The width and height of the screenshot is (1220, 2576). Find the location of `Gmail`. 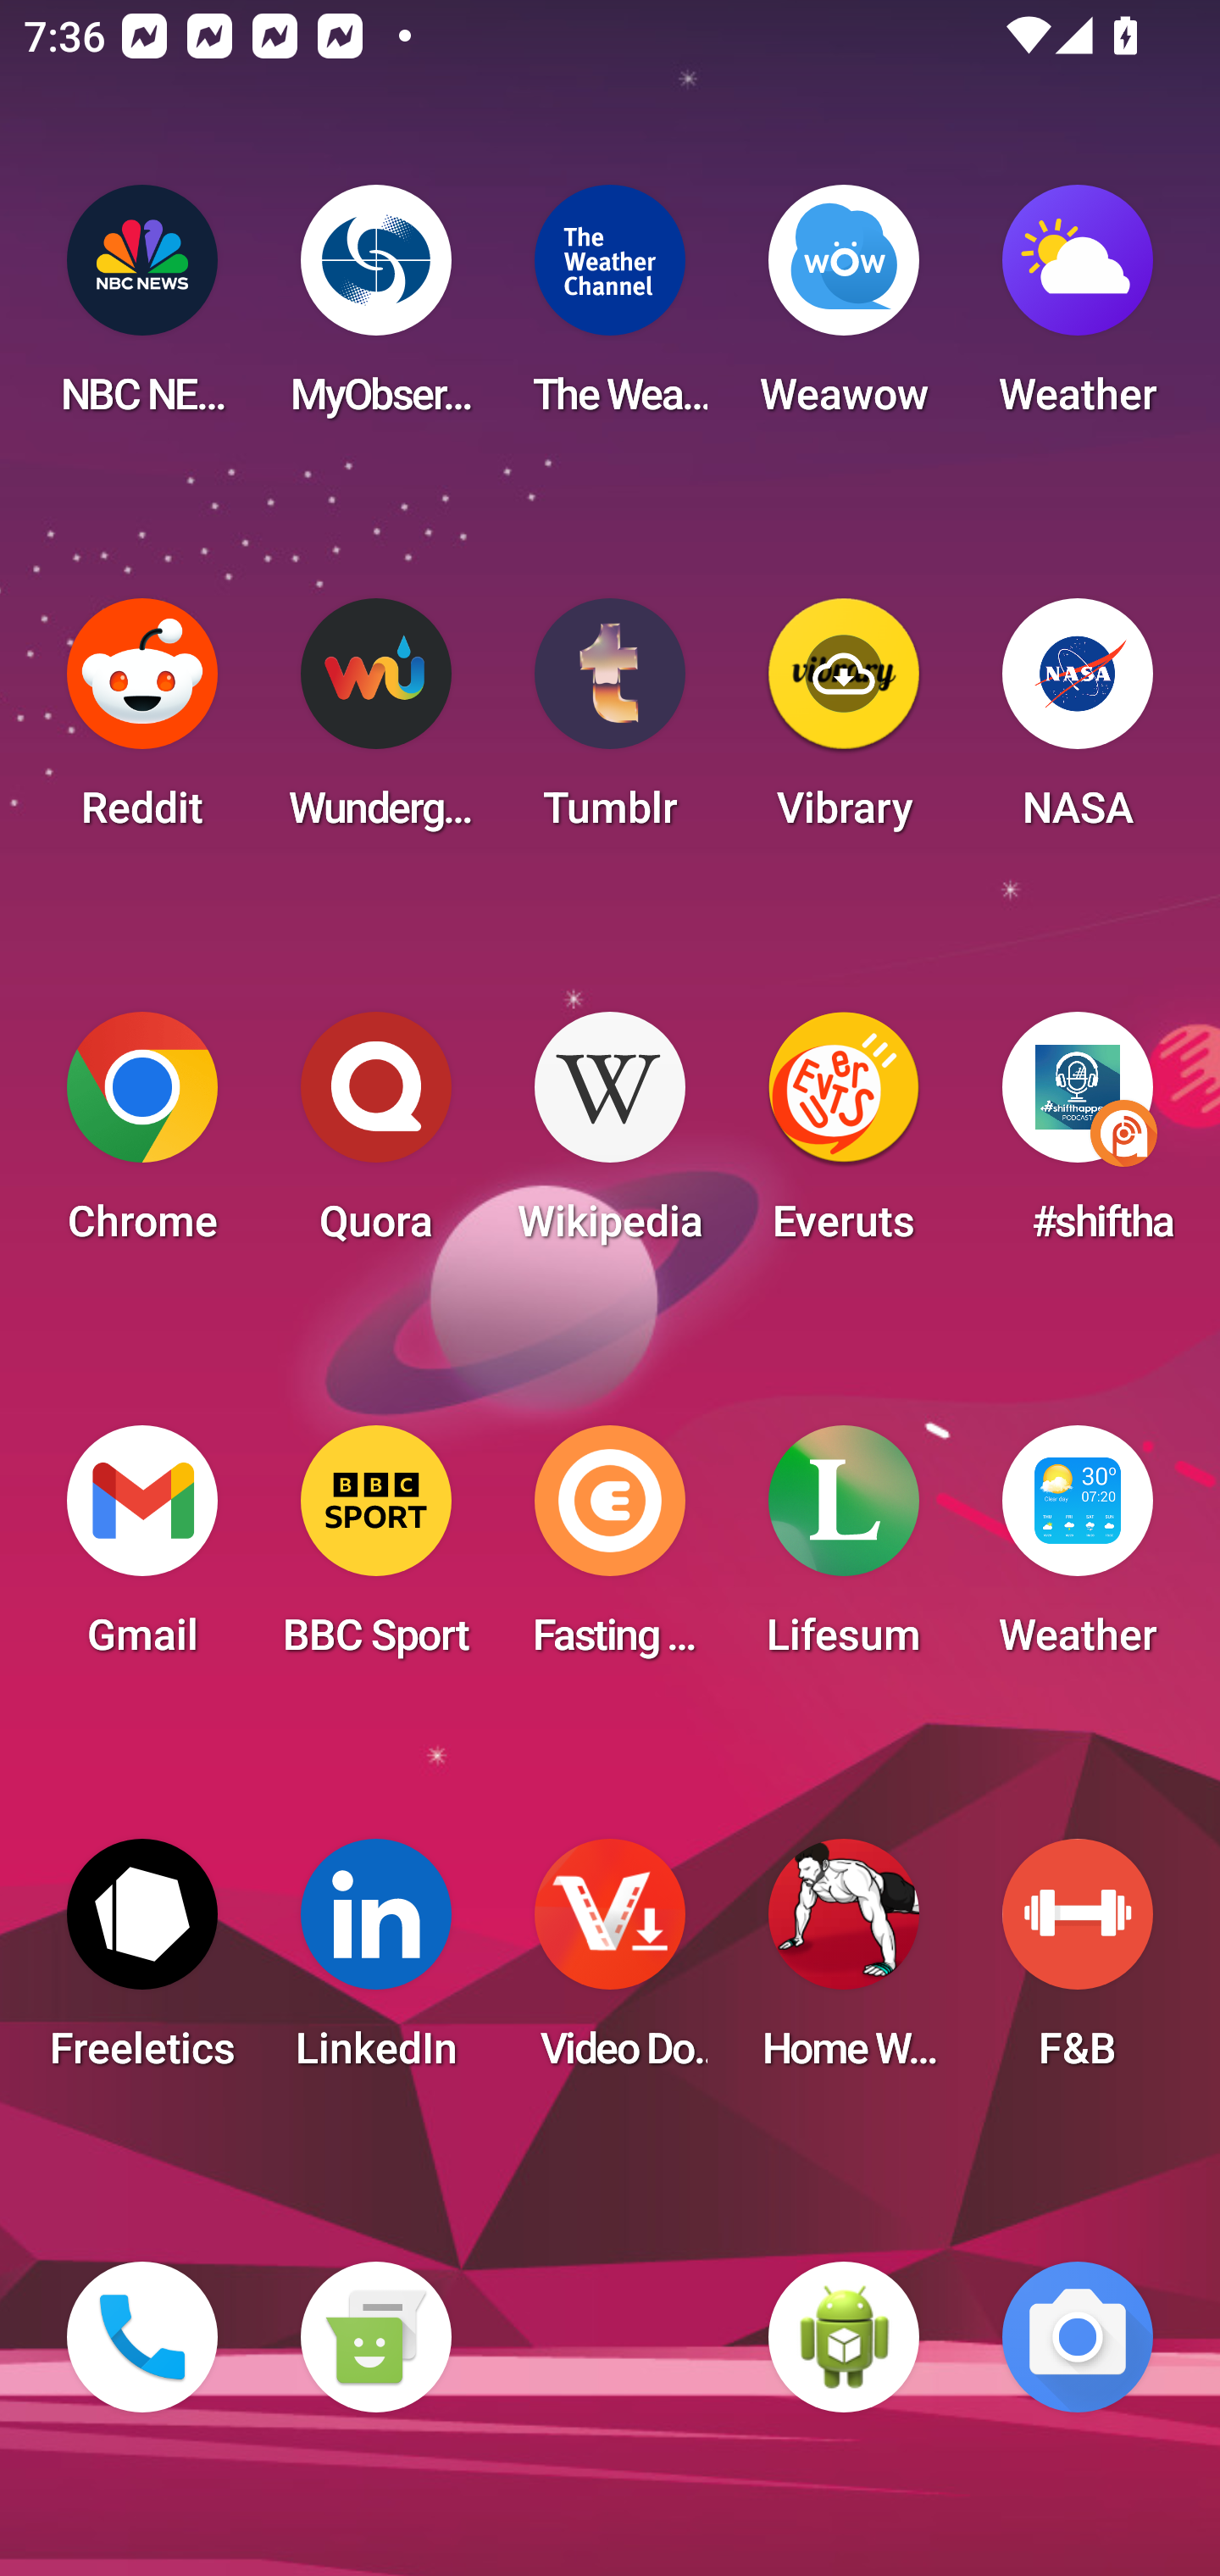

Gmail is located at coordinates (142, 1551).